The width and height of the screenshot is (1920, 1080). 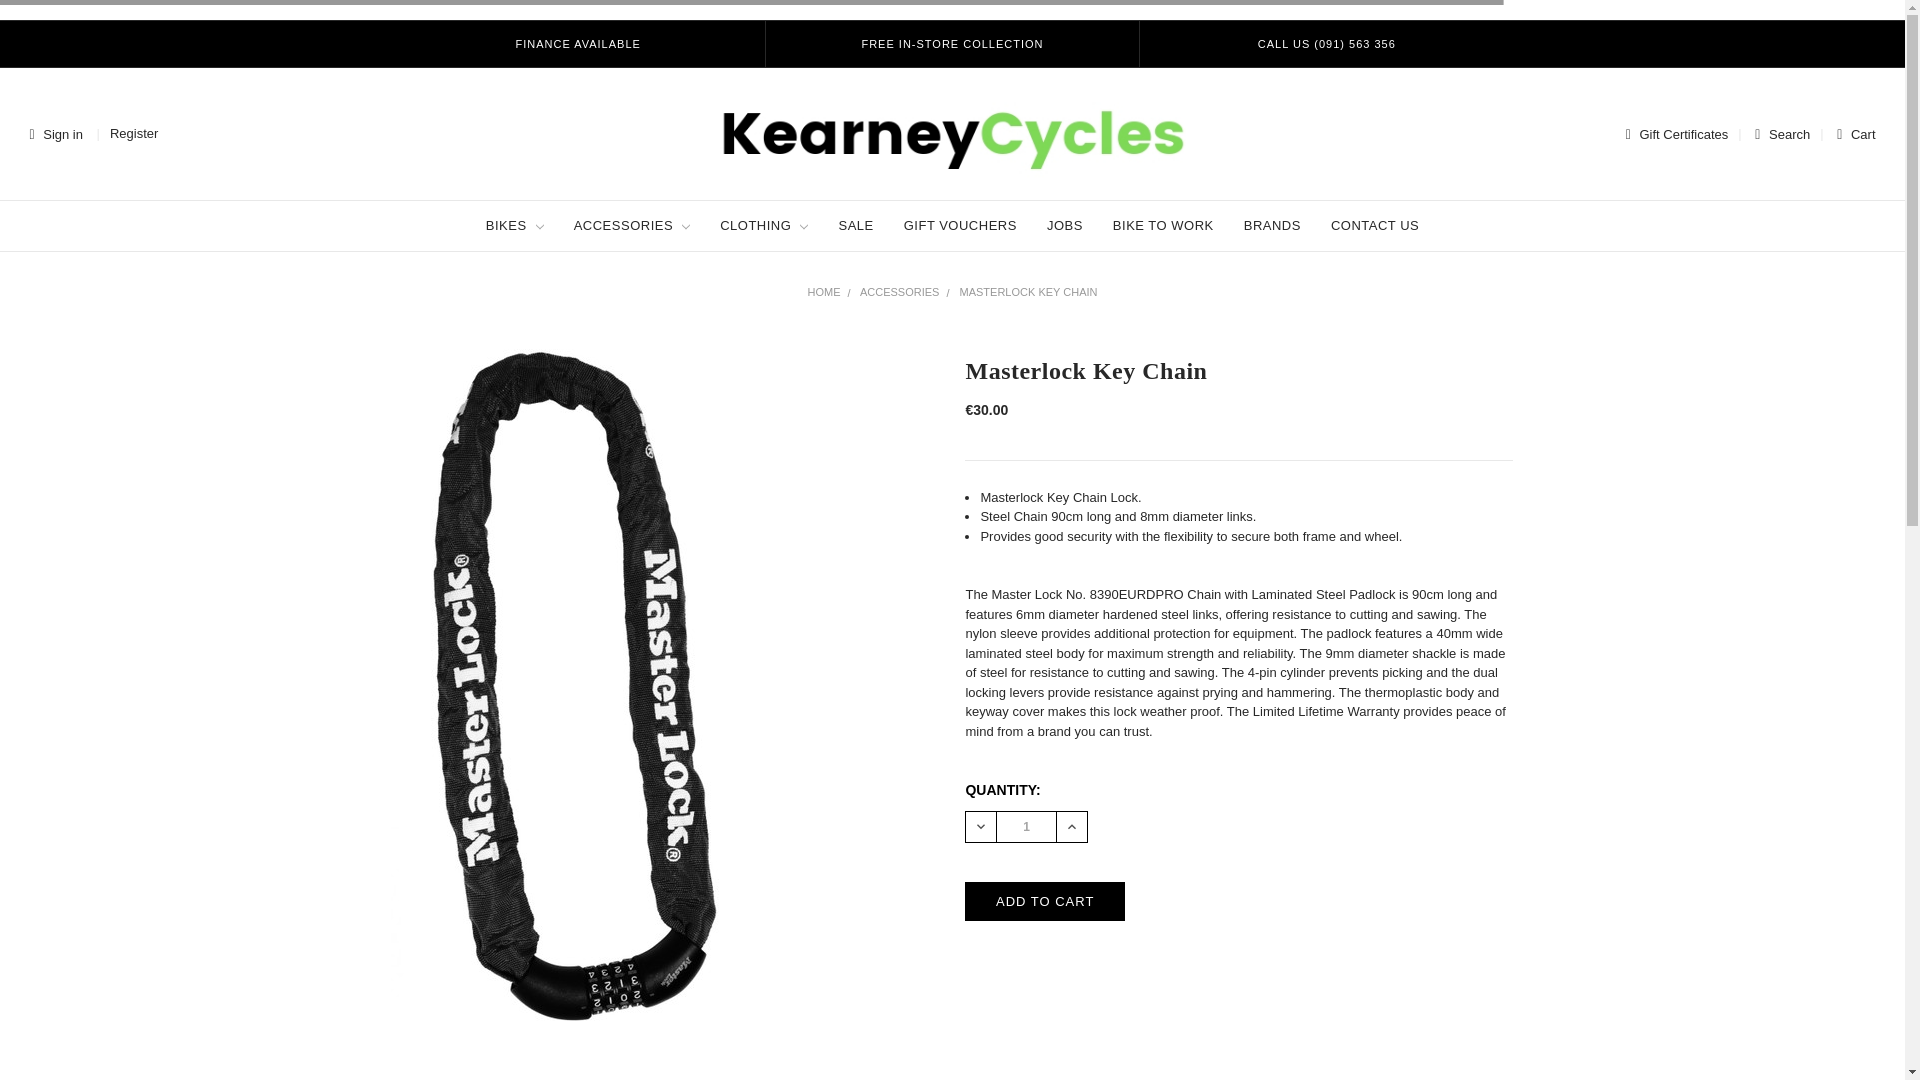 What do you see at coordinates (1852, 134) in the screenshot?
I see `Cart` at bounding box center [1852, 134].